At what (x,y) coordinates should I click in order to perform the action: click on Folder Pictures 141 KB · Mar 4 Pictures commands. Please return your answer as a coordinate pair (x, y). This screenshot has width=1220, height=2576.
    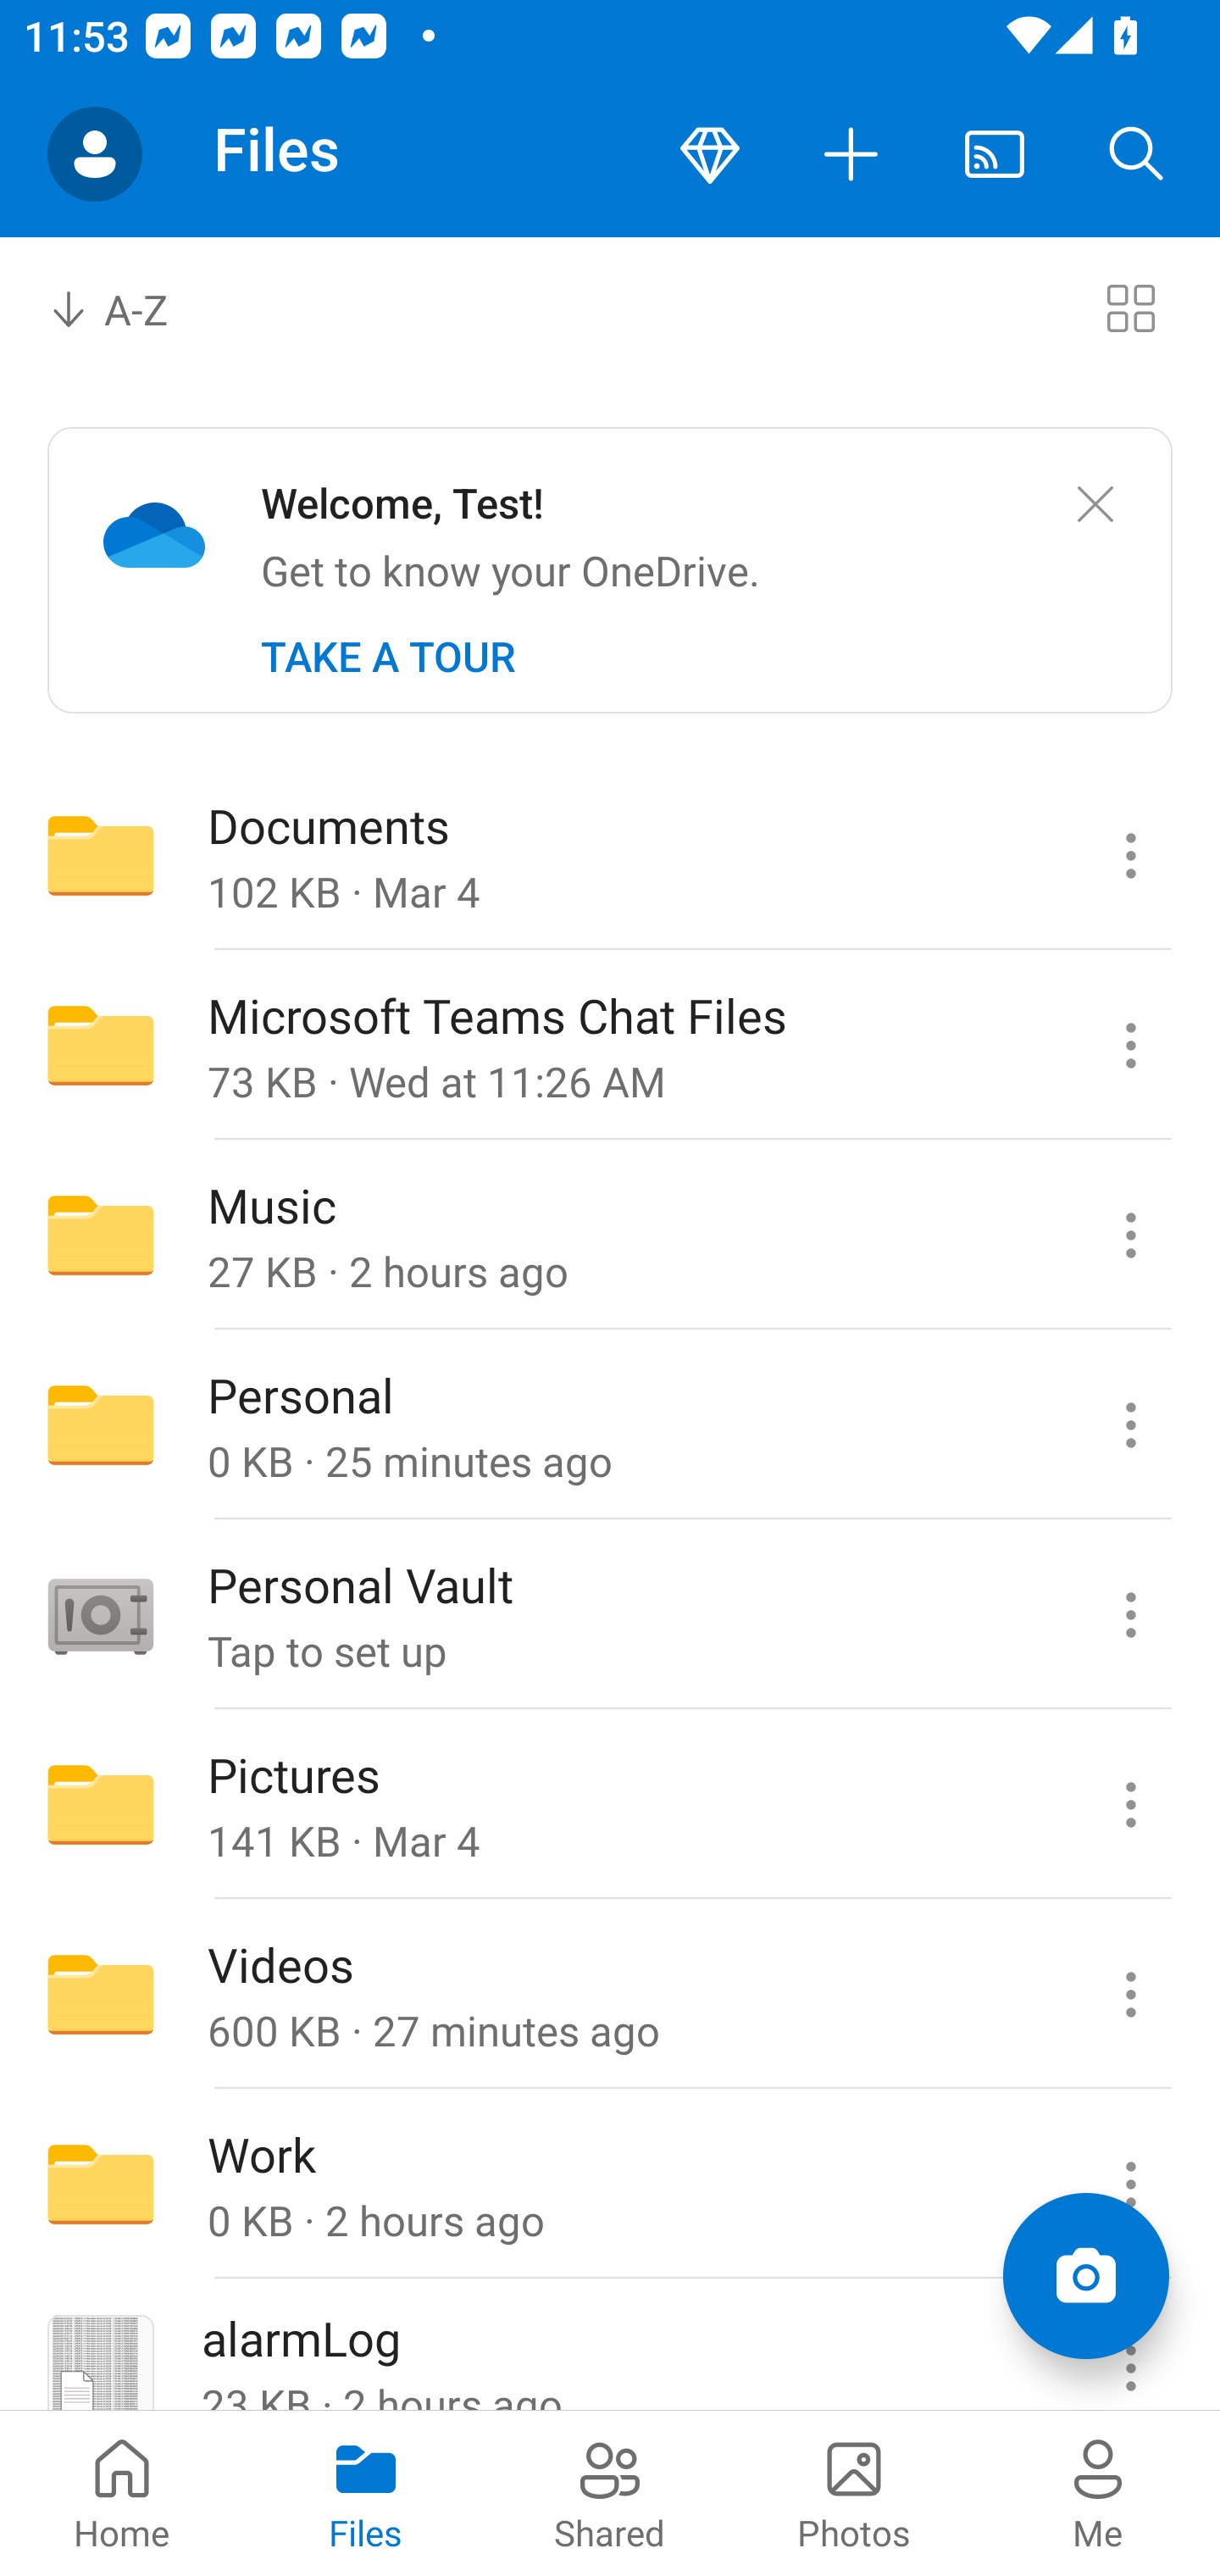
    Looking at the image, I should click on (610, 1805).